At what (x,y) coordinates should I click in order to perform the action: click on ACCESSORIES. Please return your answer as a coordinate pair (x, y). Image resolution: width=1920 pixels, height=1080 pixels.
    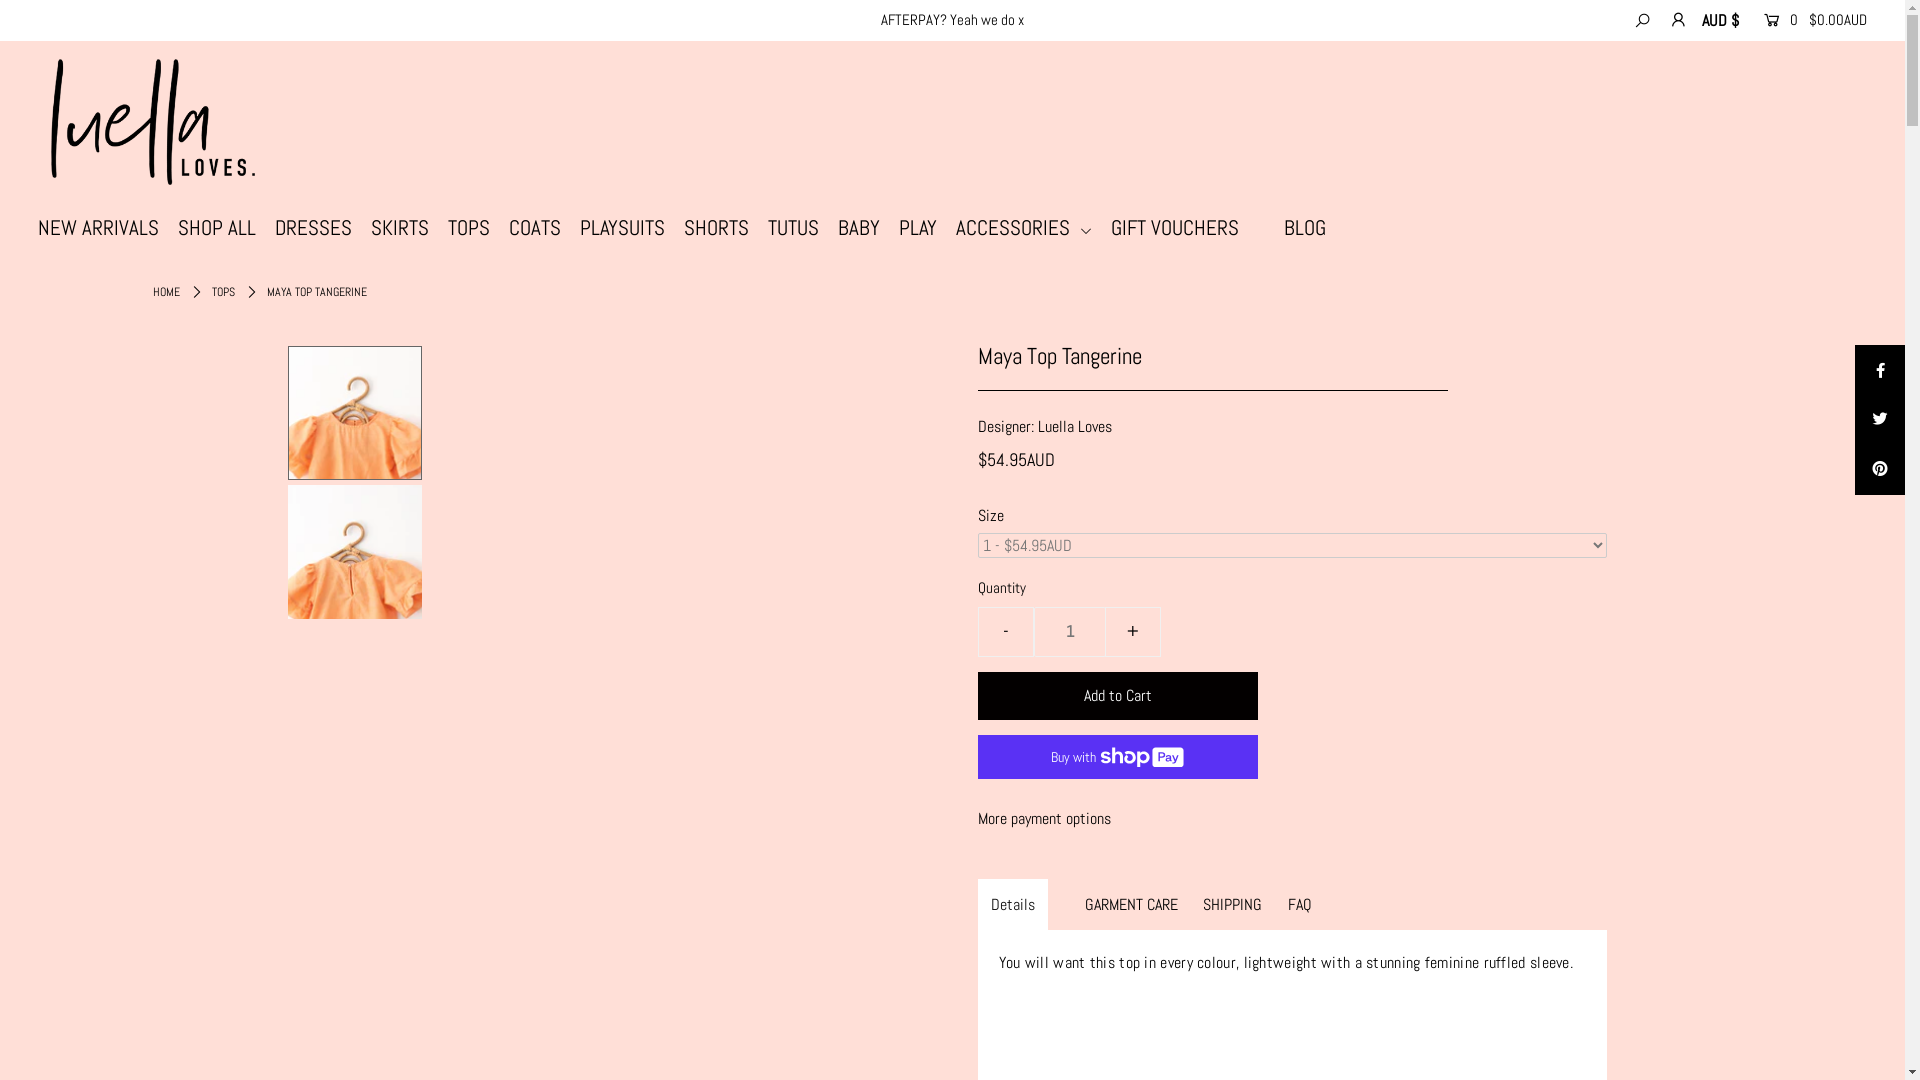
    Looking at the image, I should click on (1032, 228).